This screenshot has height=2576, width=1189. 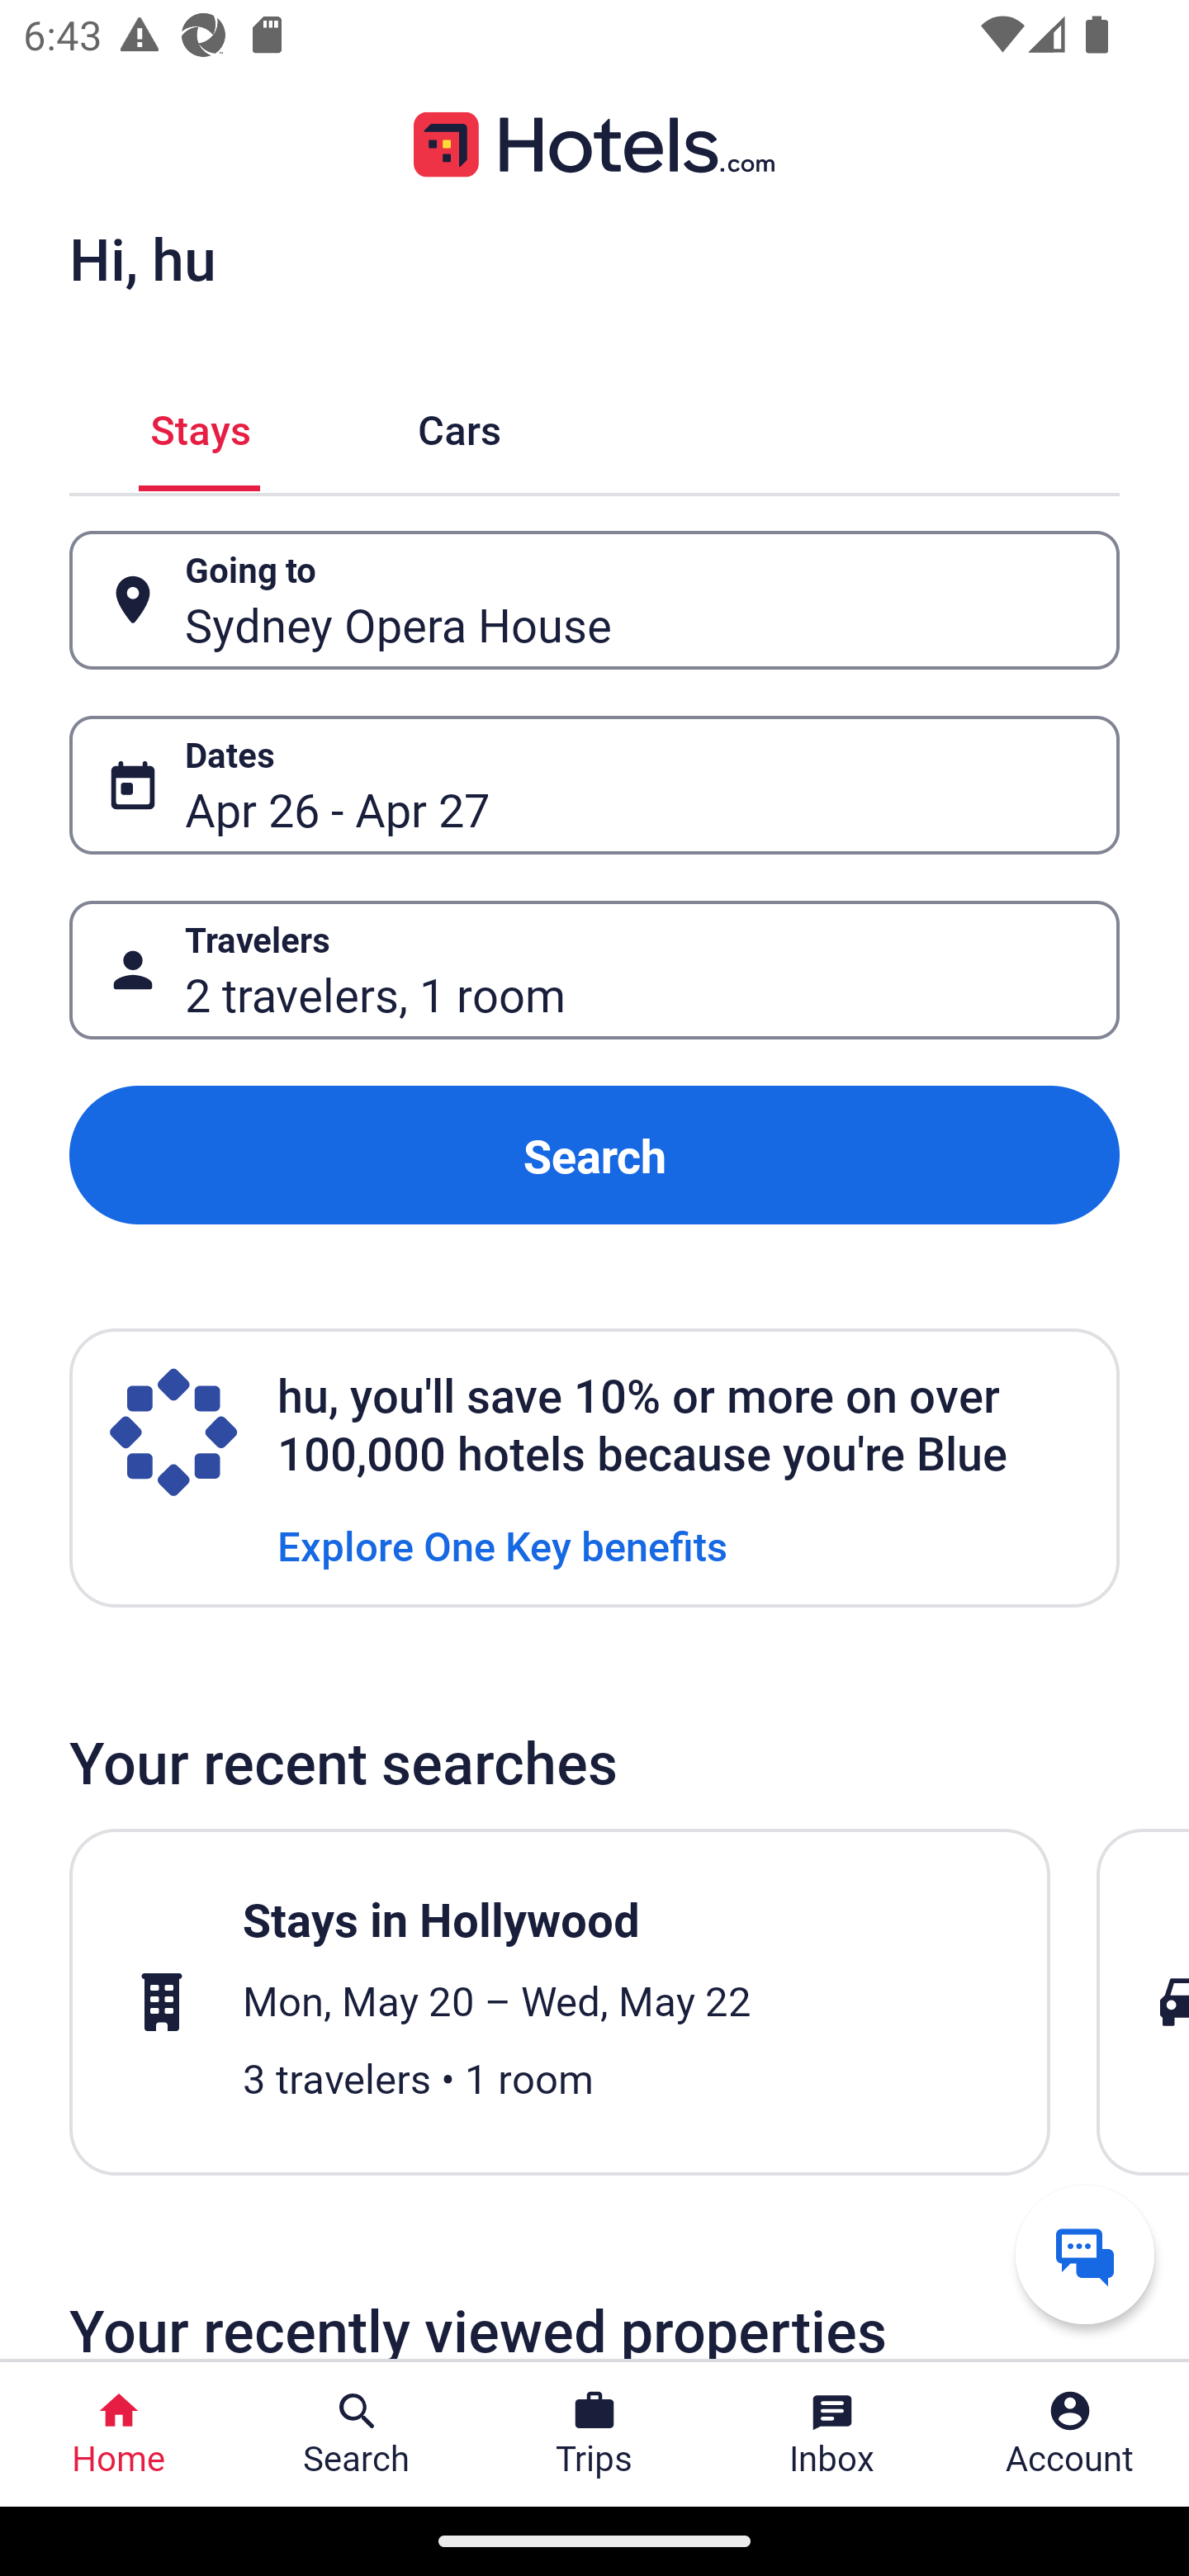 I want to click on Search, so click(x=594, y=1154).